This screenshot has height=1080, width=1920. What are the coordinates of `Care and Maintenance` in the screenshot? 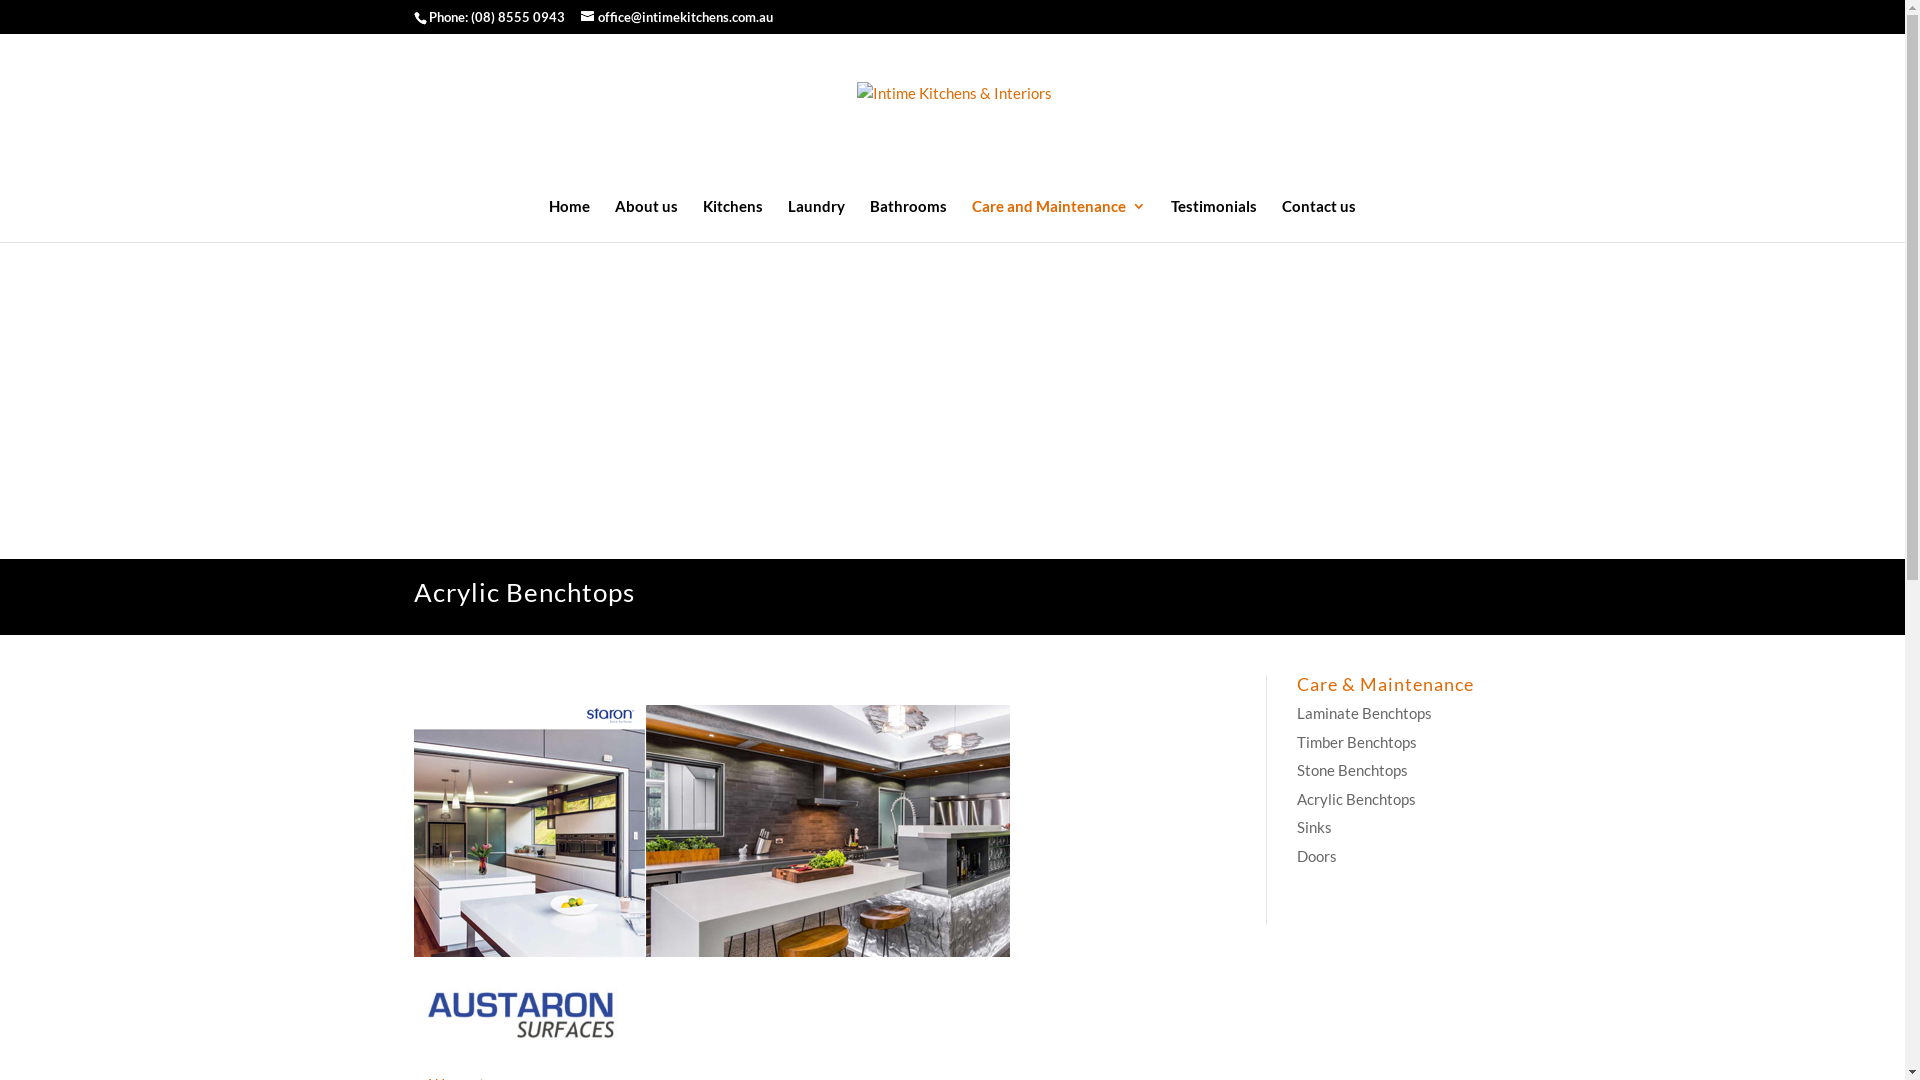 It's located at (1059, 220).